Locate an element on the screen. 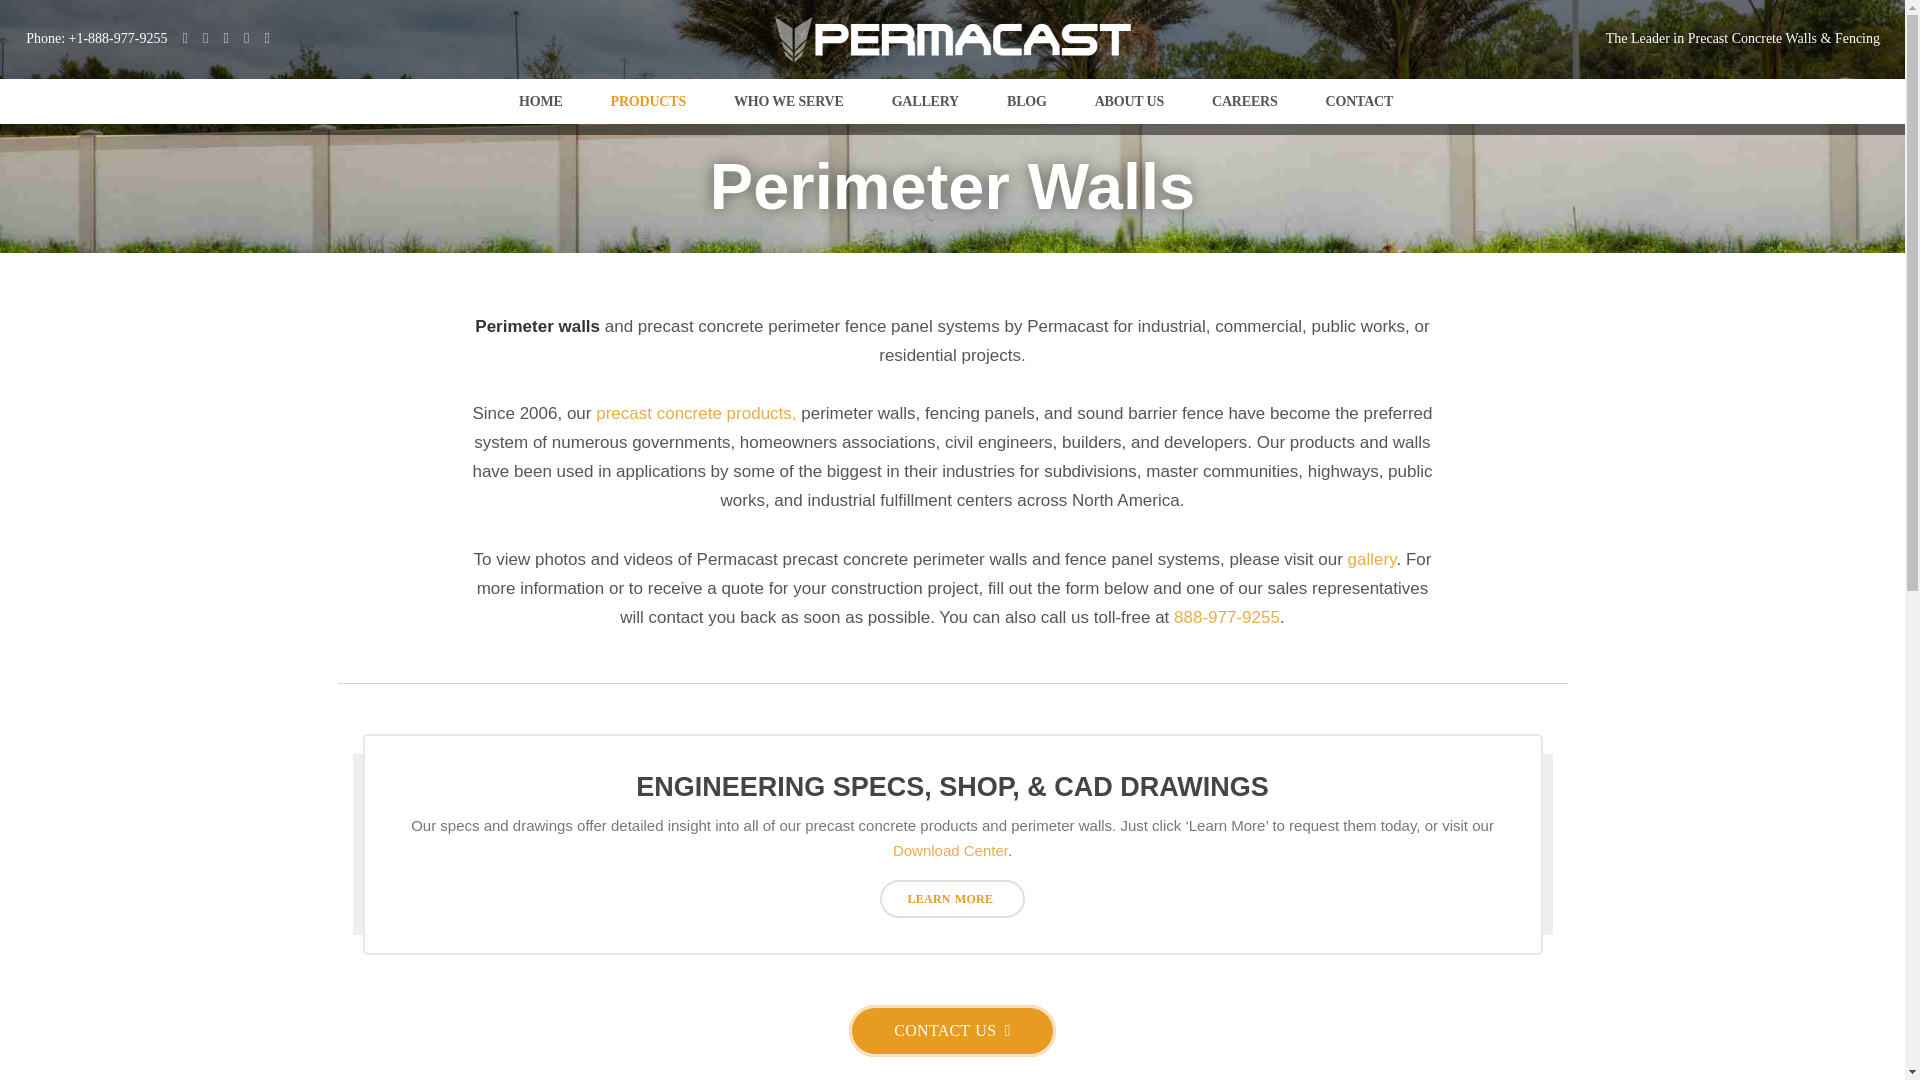  U is located at coordinates (1305, 546).